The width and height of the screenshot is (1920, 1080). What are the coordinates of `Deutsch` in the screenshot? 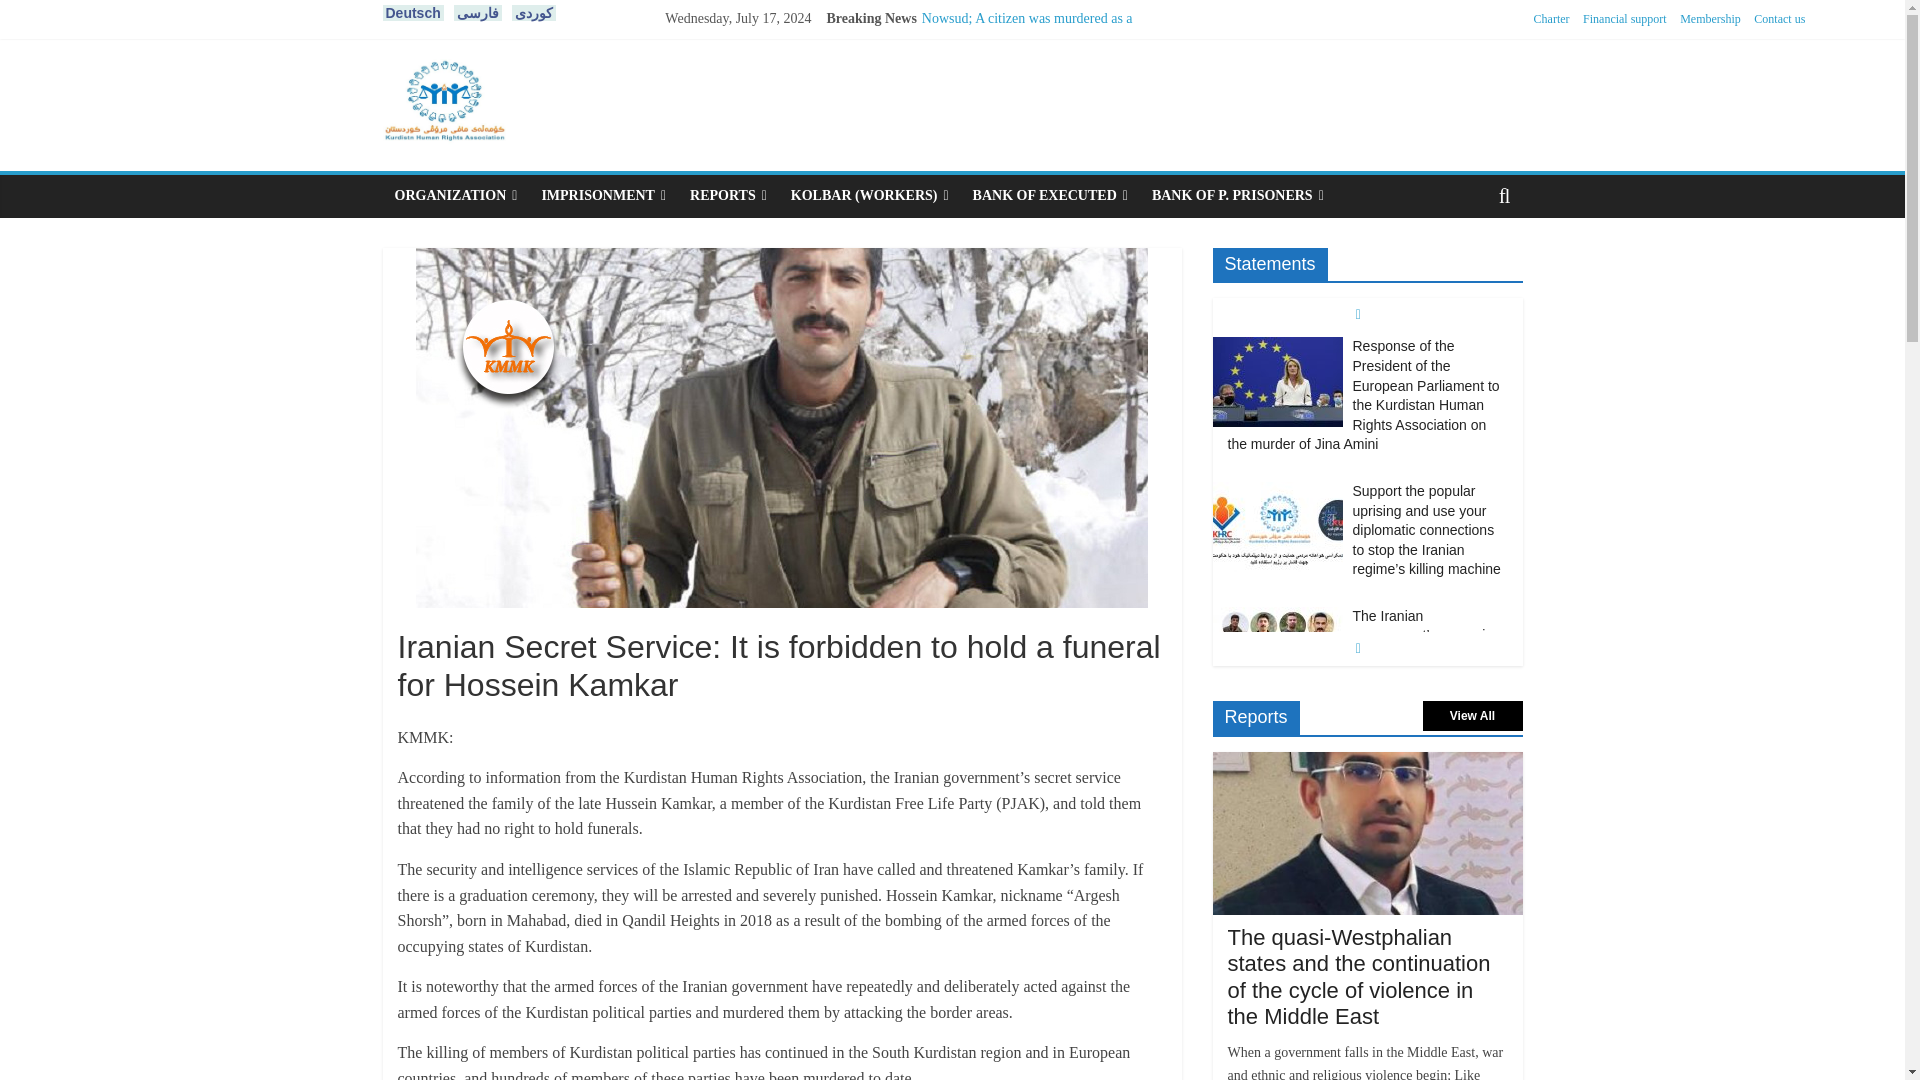 It's located at (412, 12).